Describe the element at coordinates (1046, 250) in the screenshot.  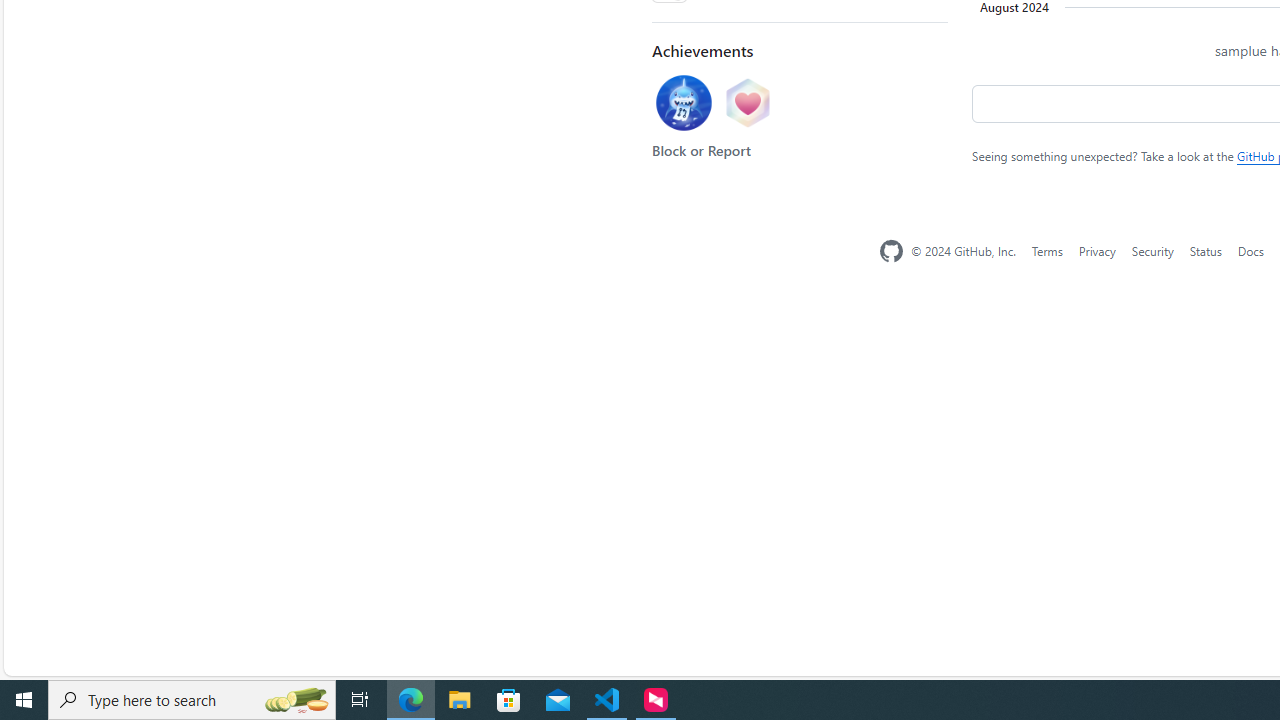
I see `Terms` at that location.